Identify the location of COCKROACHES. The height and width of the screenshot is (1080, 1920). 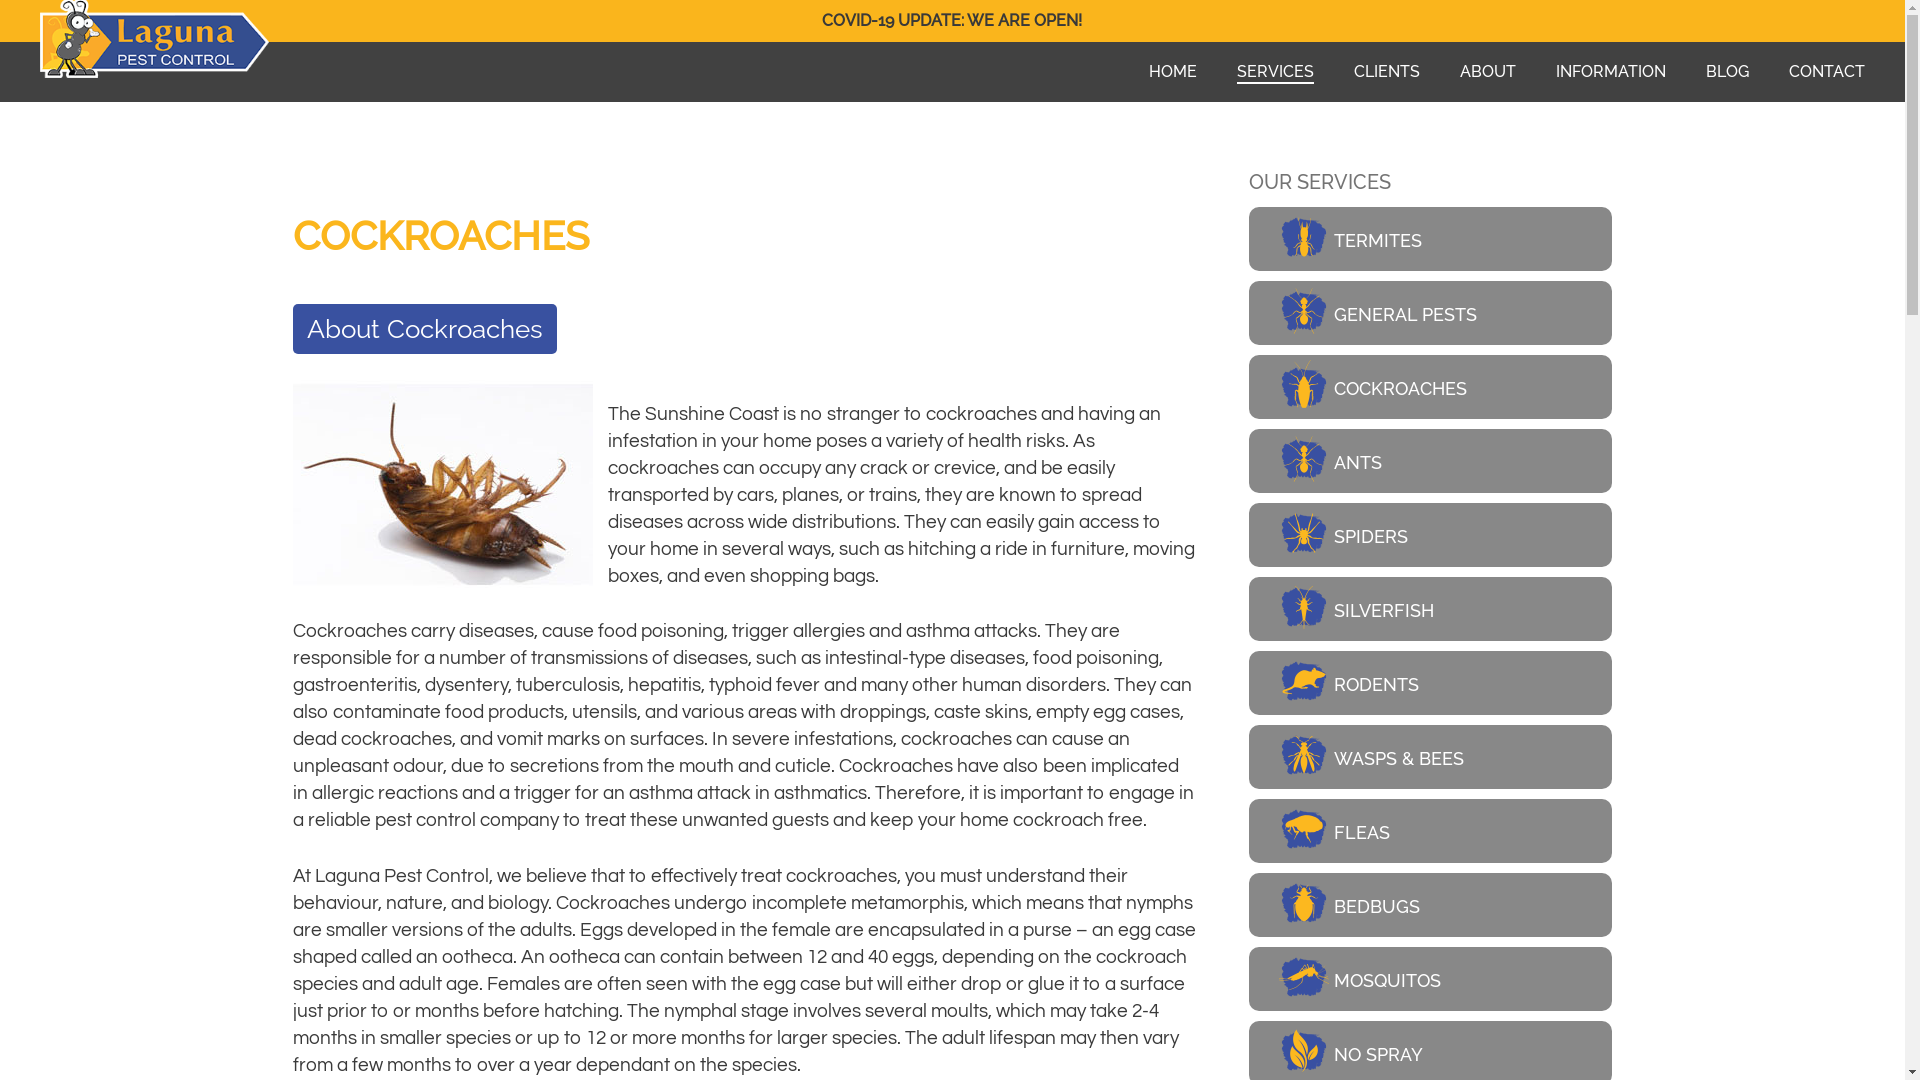
(1430, 387).